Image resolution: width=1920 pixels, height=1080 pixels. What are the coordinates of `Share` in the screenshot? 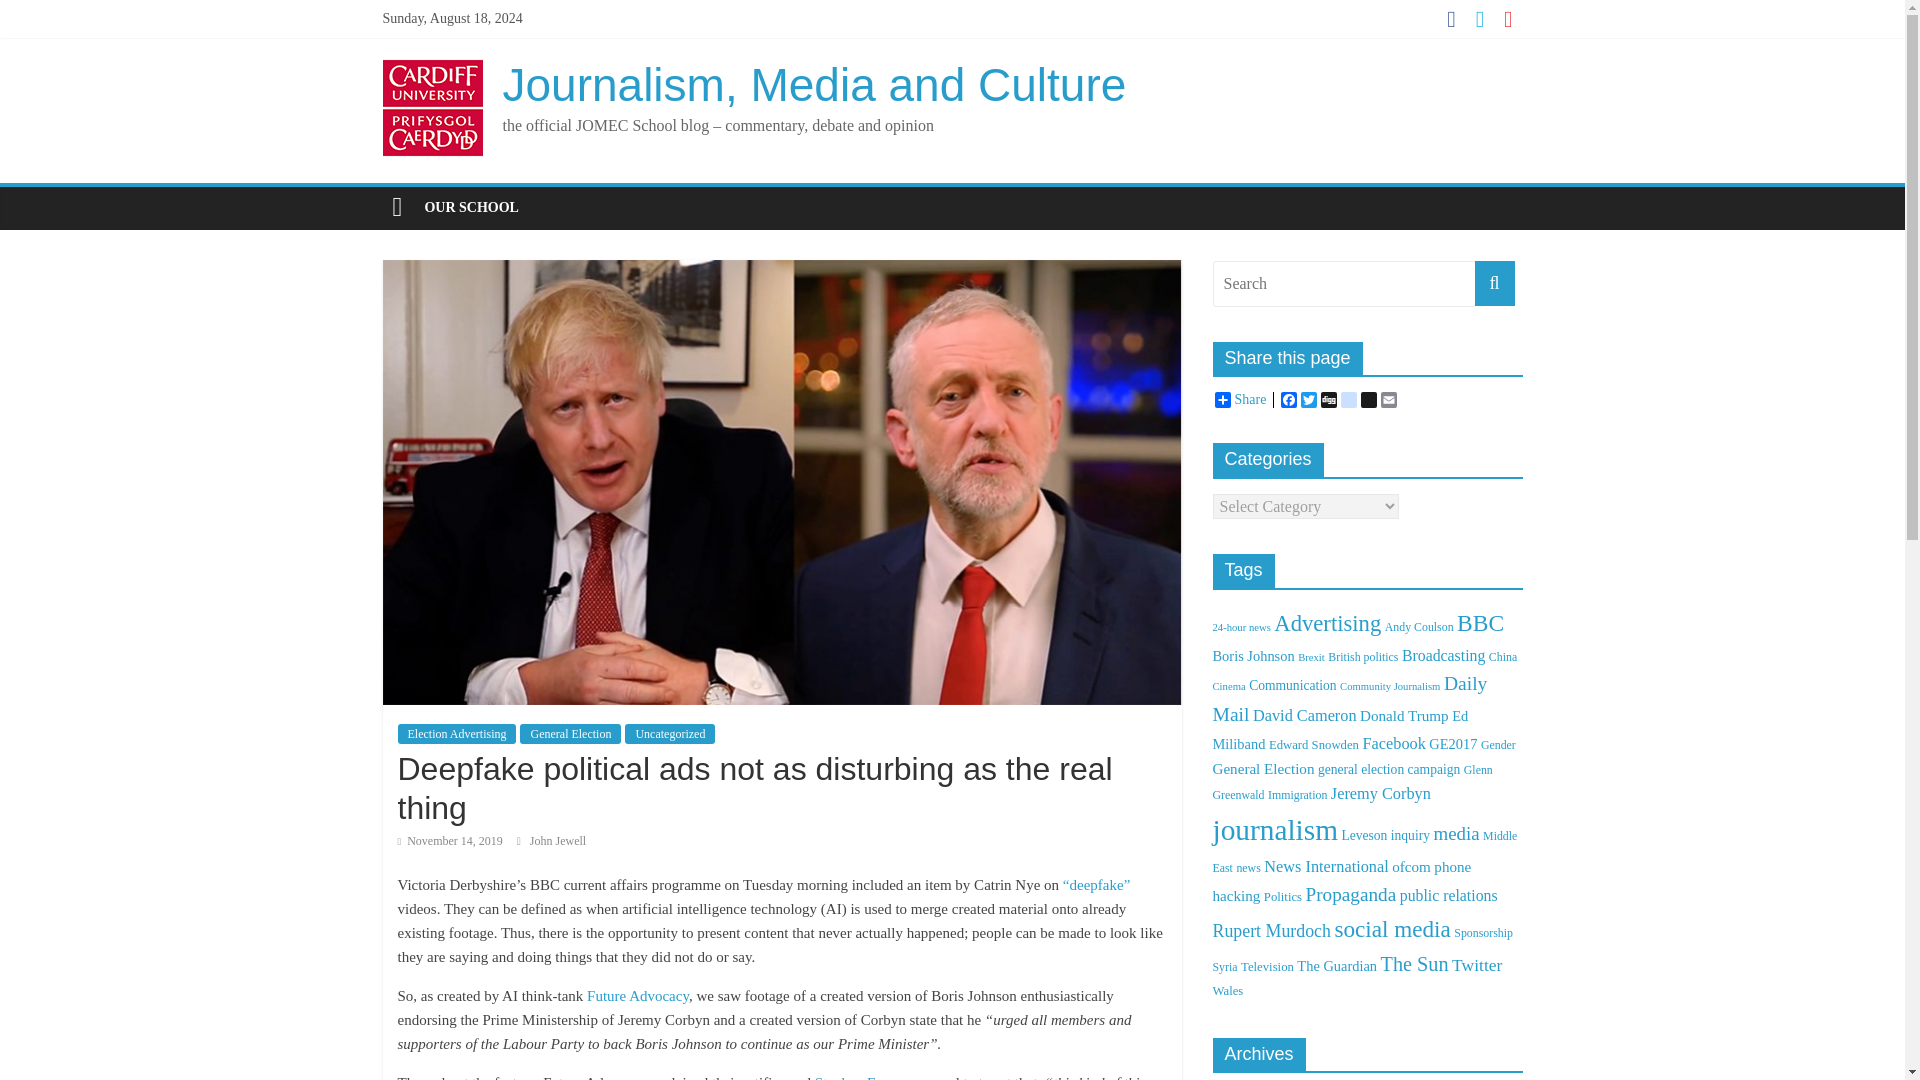 It's located at (1239, 400).